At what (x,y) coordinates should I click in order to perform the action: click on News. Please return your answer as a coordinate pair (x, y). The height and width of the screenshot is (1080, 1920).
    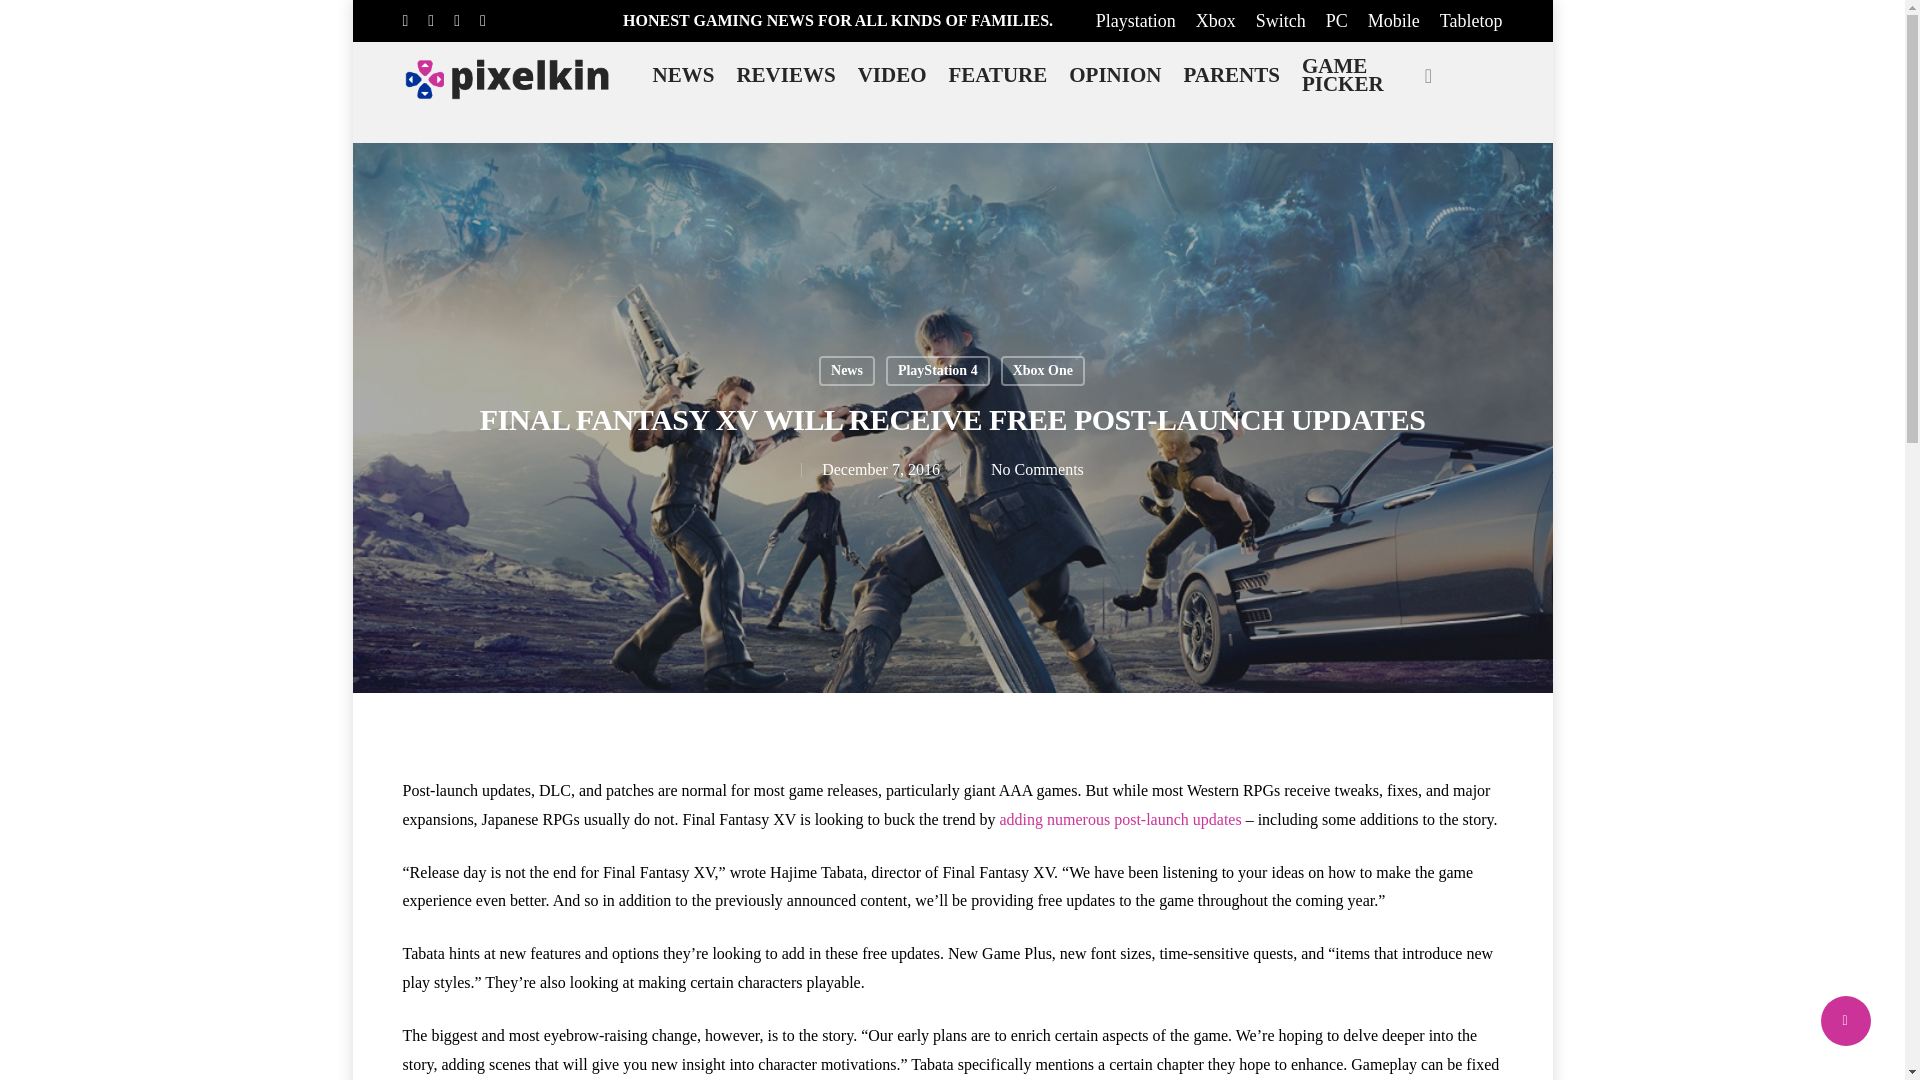
    Looking at the image, I should click on (847, 370).